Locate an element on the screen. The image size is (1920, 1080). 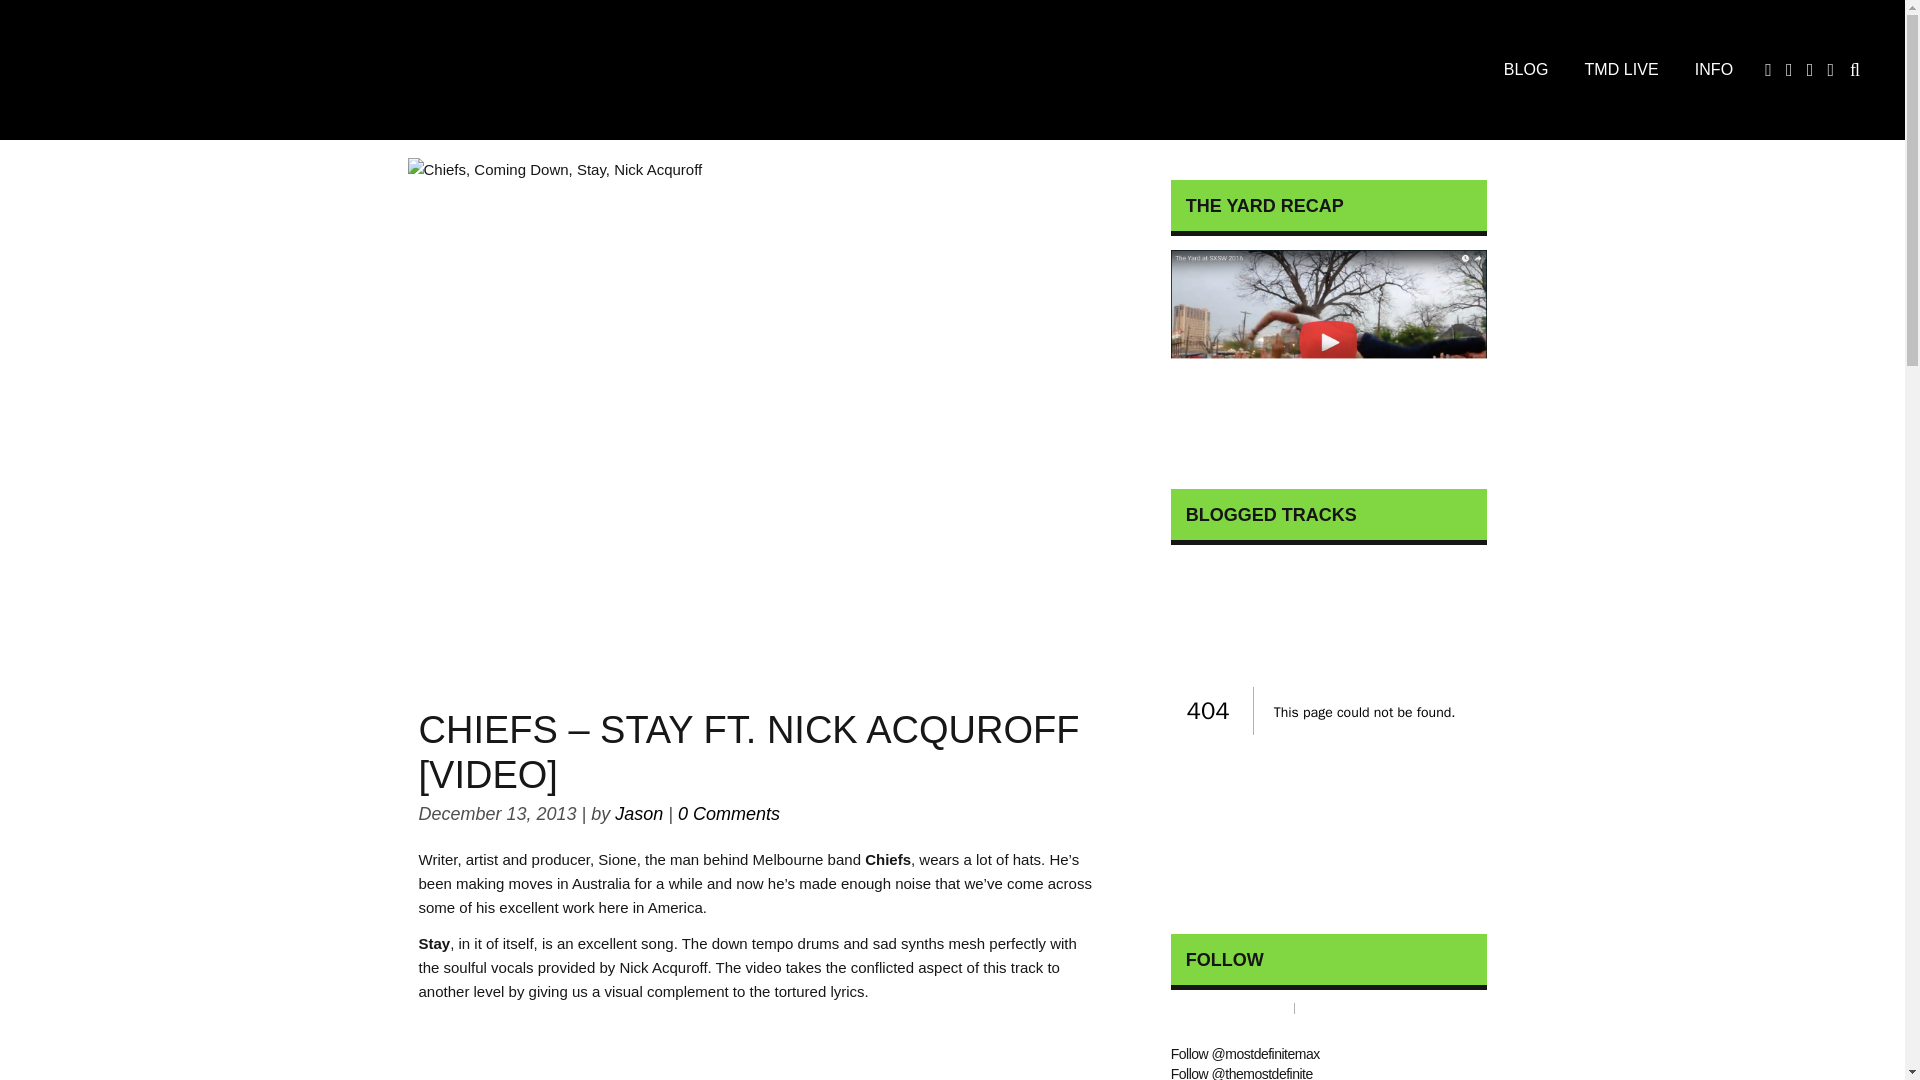
0 Comments is located at coordinates (728, 814).